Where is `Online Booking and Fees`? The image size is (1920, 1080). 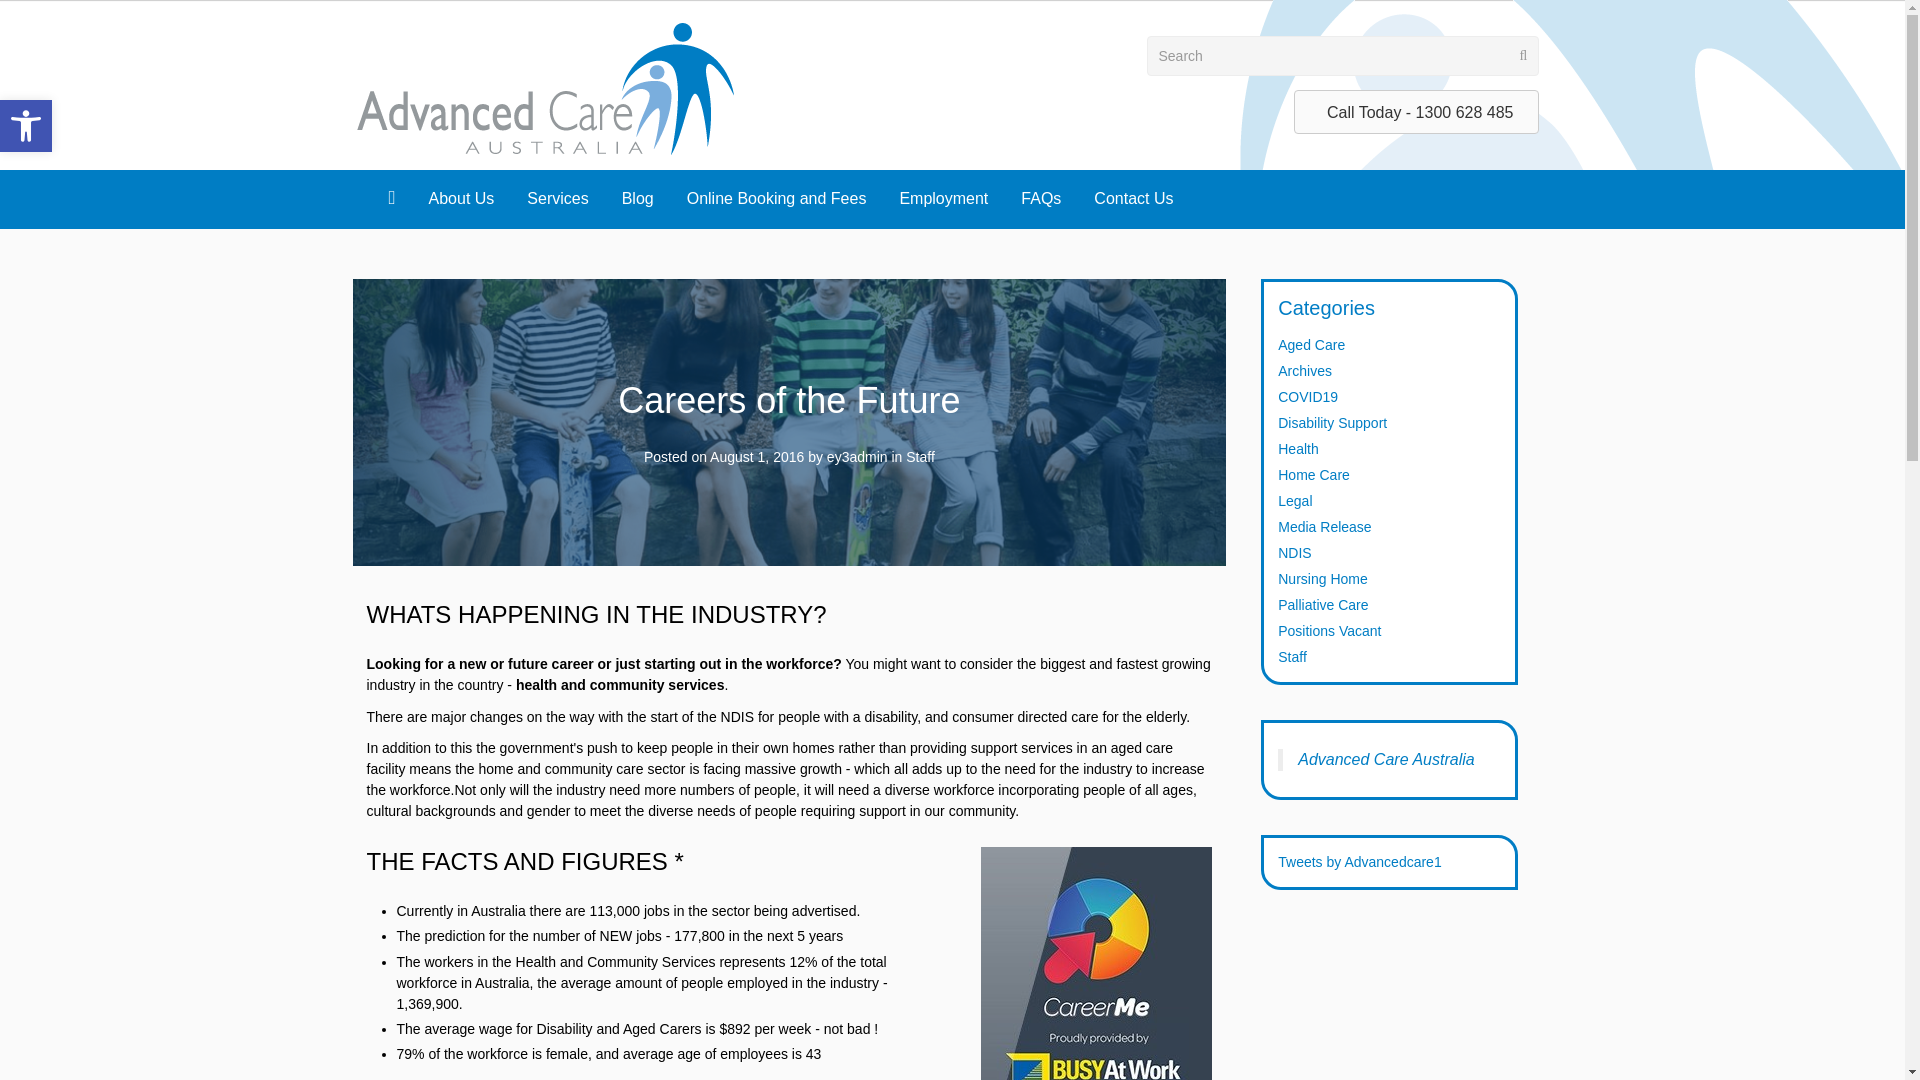
Online Booking and Fees is located at coordinates (776, 198).